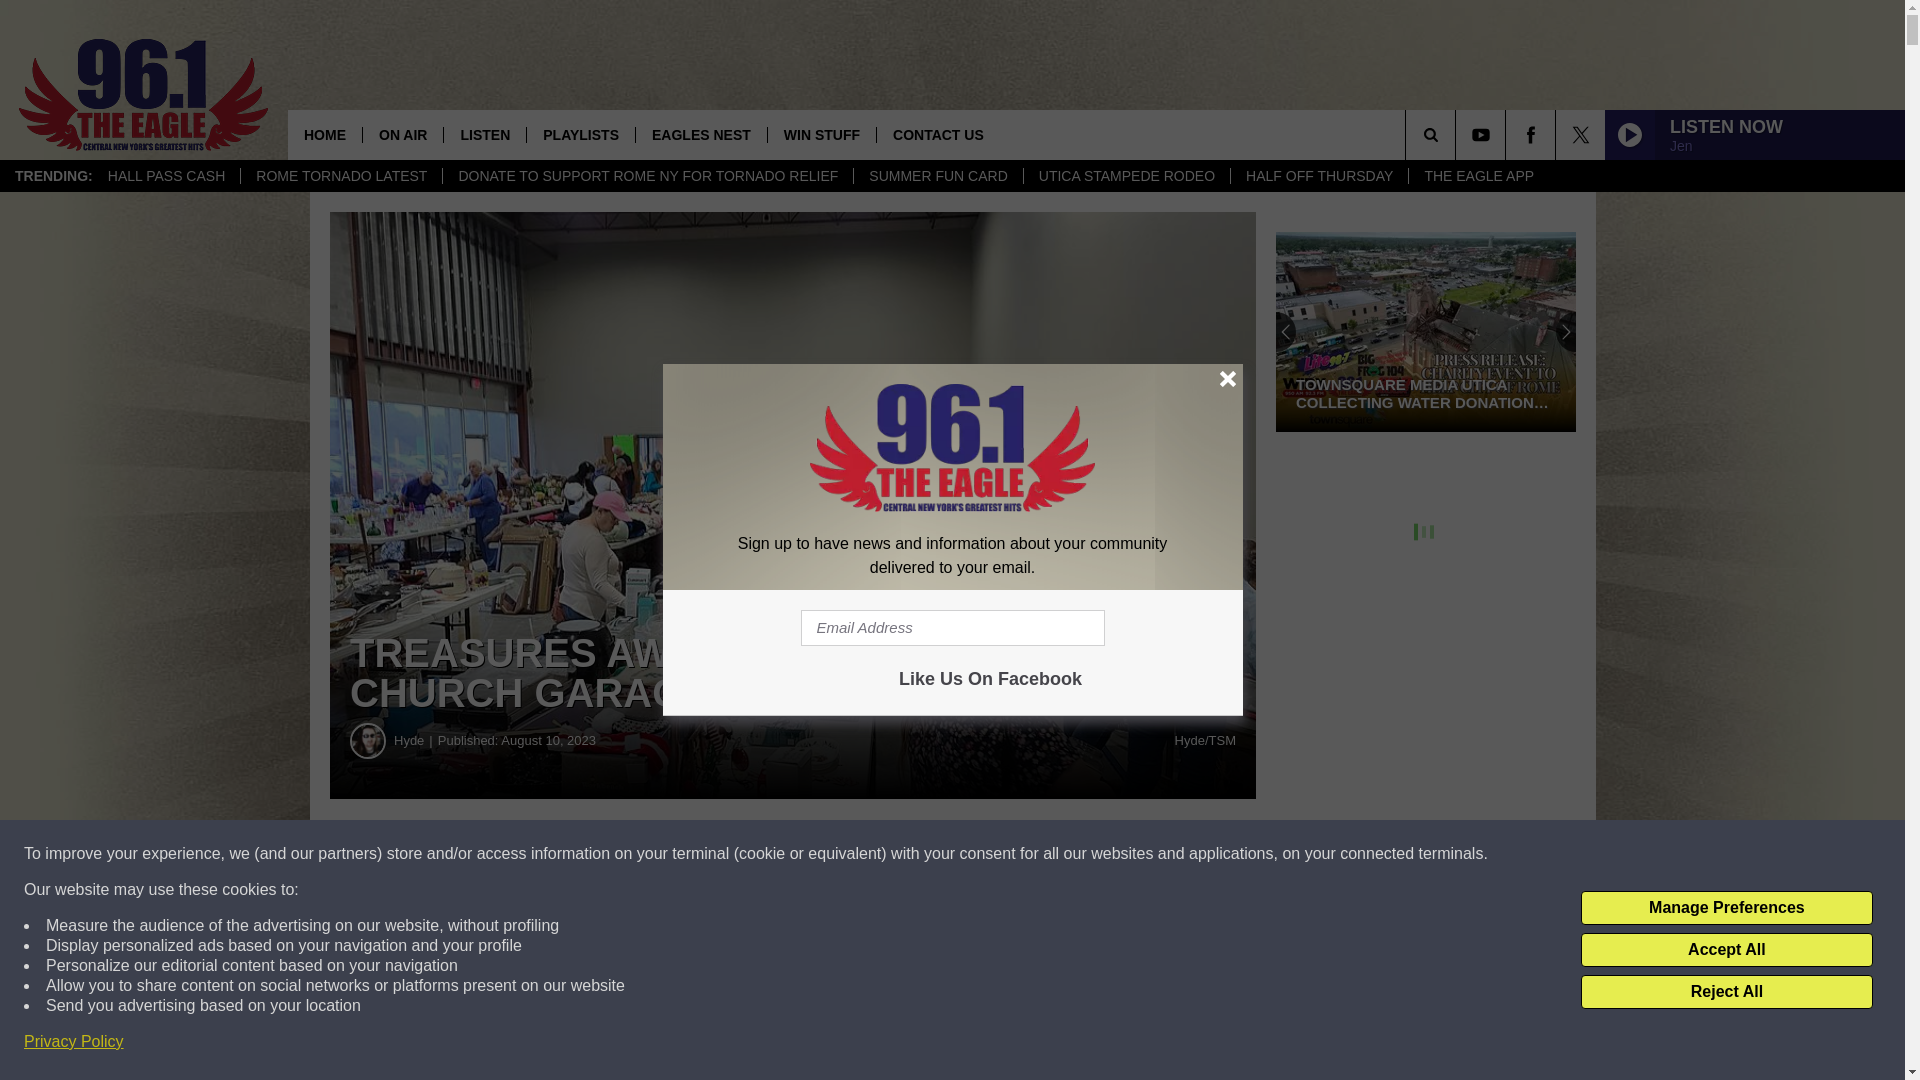 This screenshot has height=1080, width=1920. What do you see at coordinates (1726, 992) in the screenshot?
I see `Reject All` at bounding box center [1726, 992].